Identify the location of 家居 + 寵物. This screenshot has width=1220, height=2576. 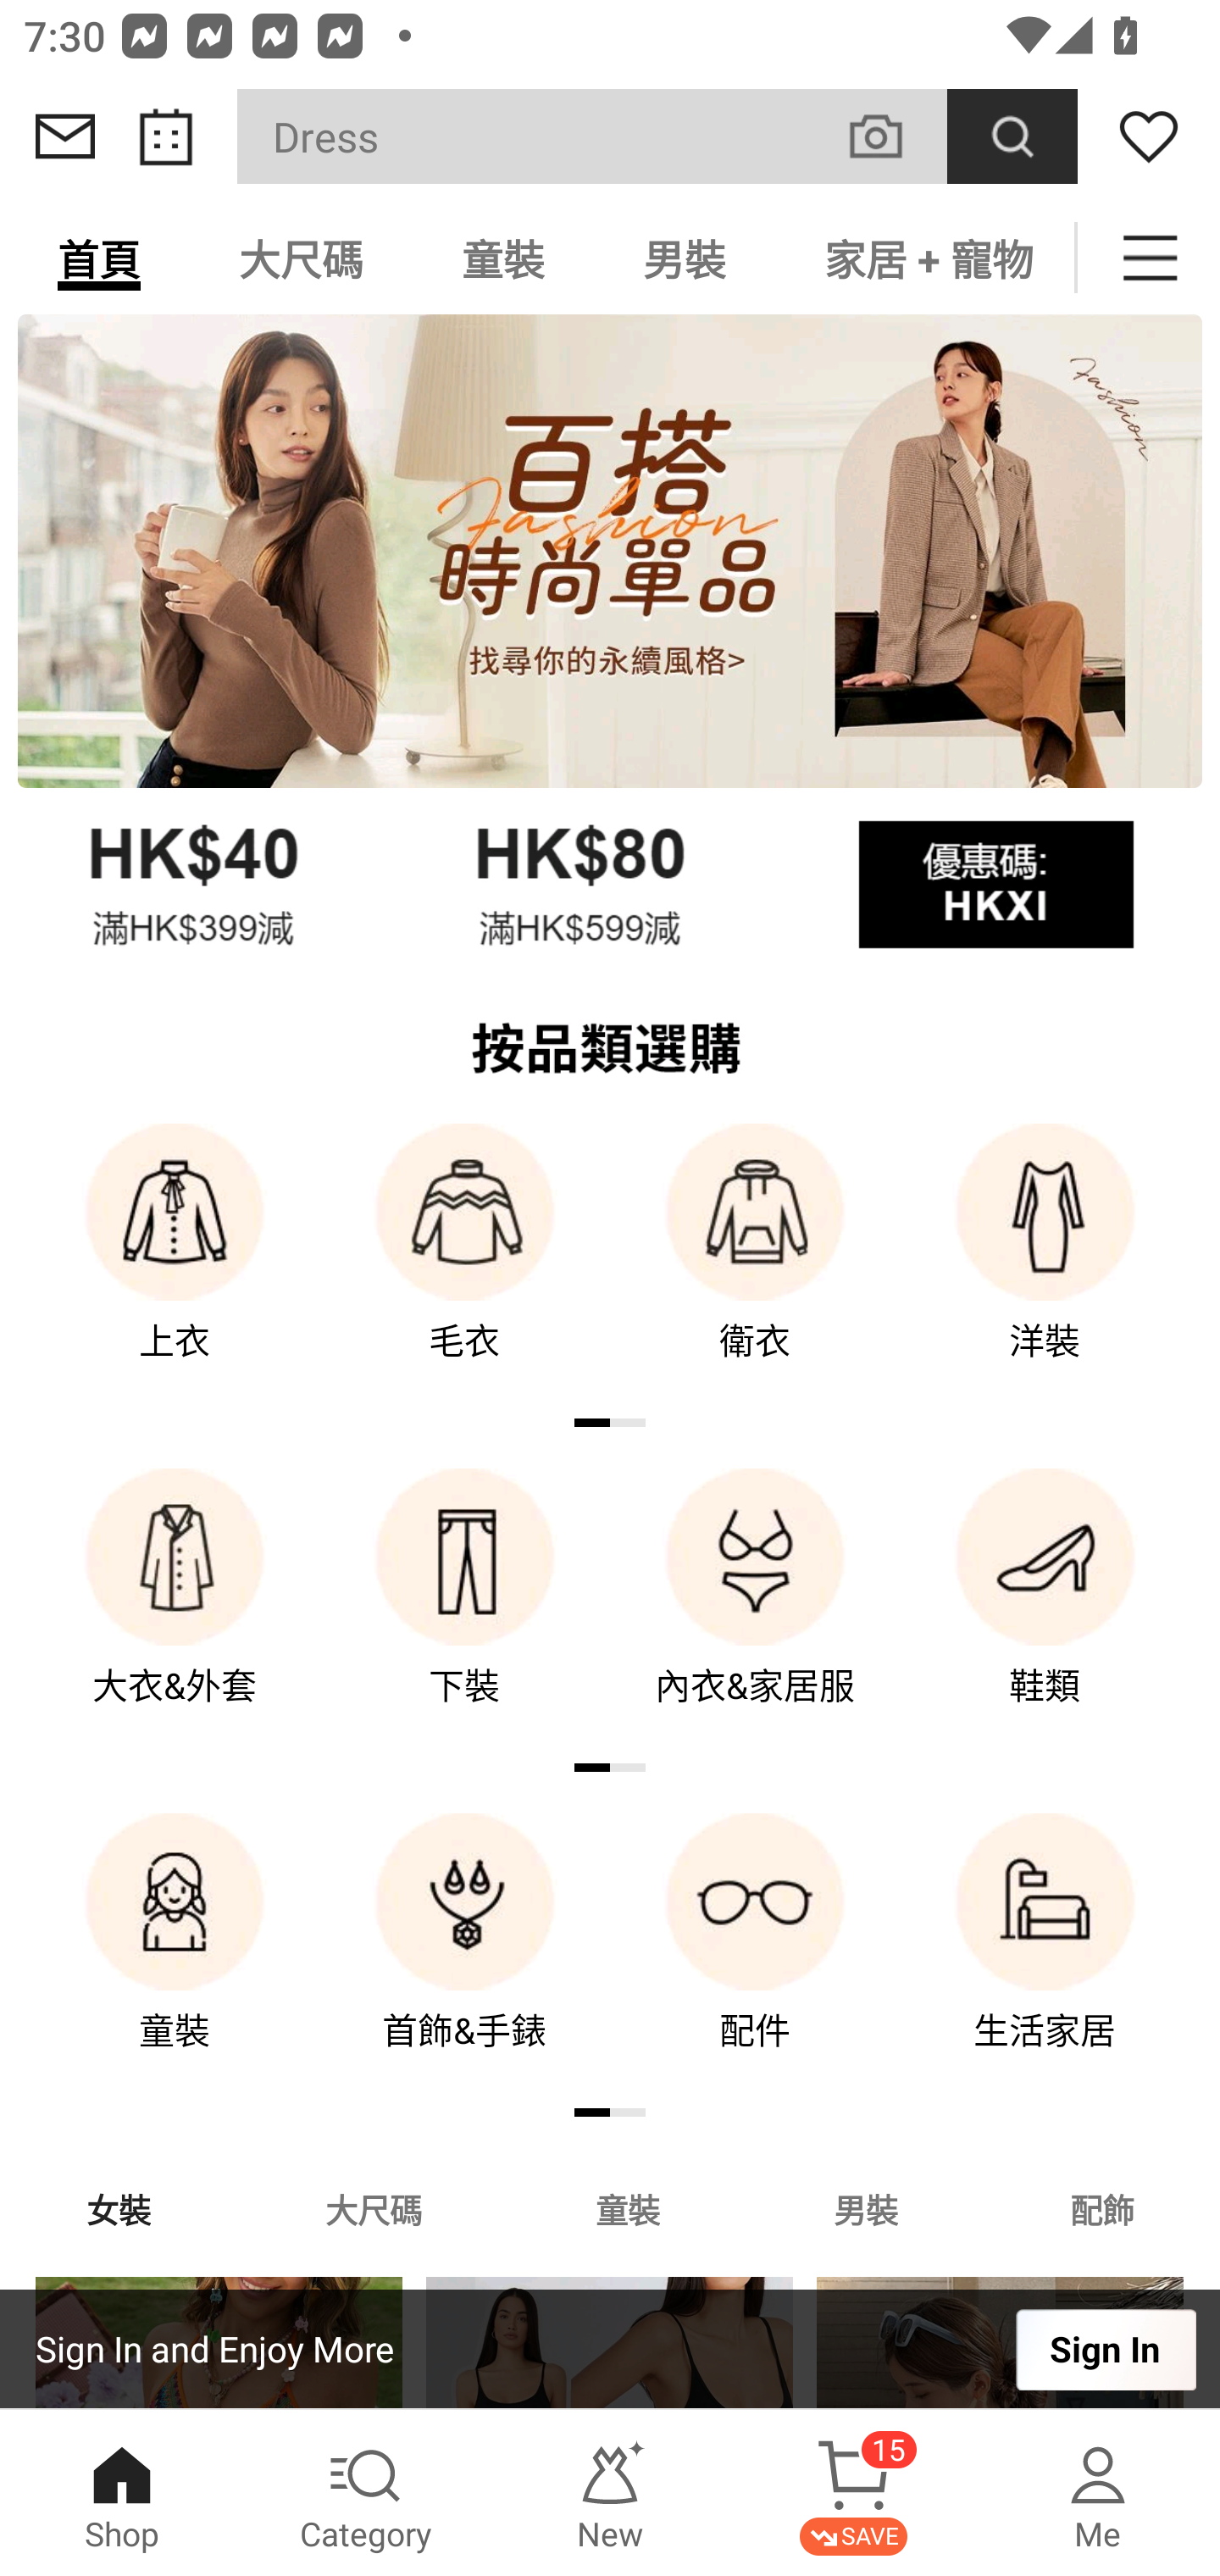
(925, 258).